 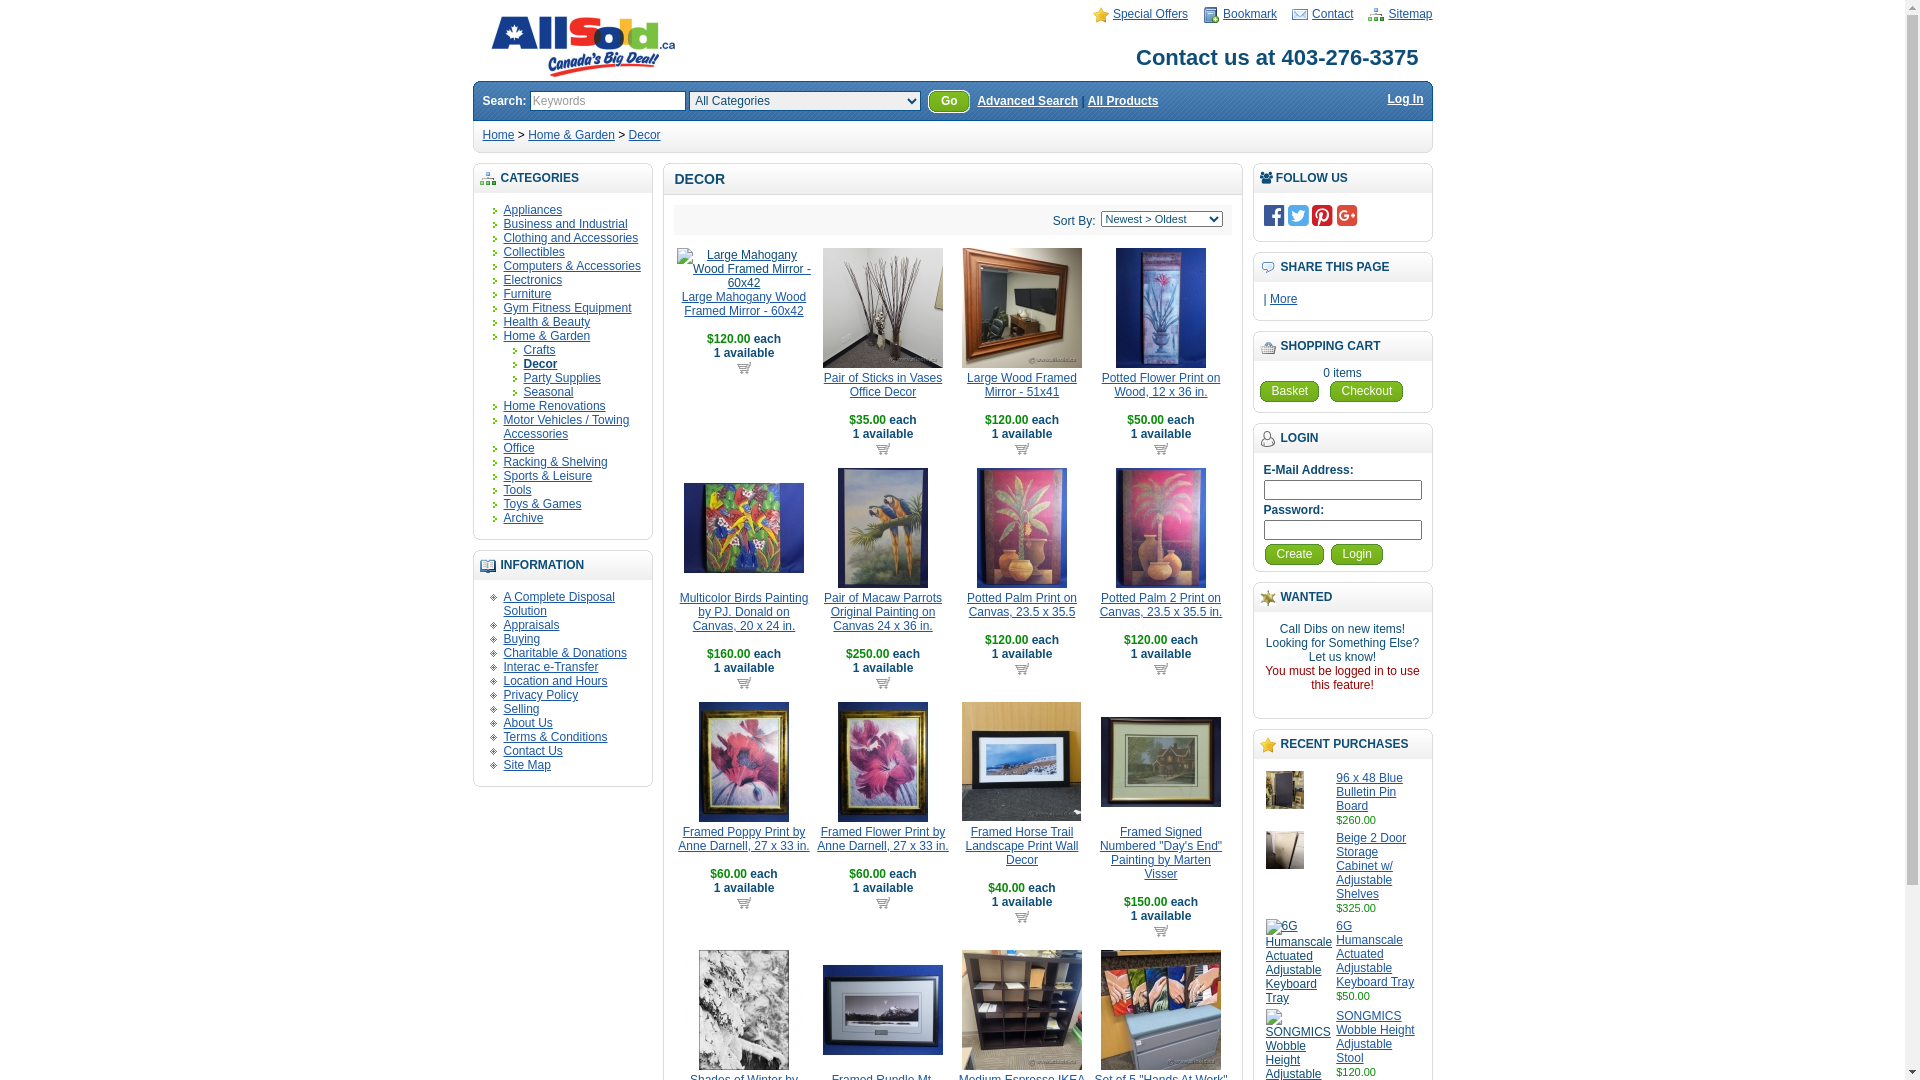 What do you see at coordinates (1274, 215) in the screenshot?
I see `Follow us on Facebook` at bounding box center [1274, 215].